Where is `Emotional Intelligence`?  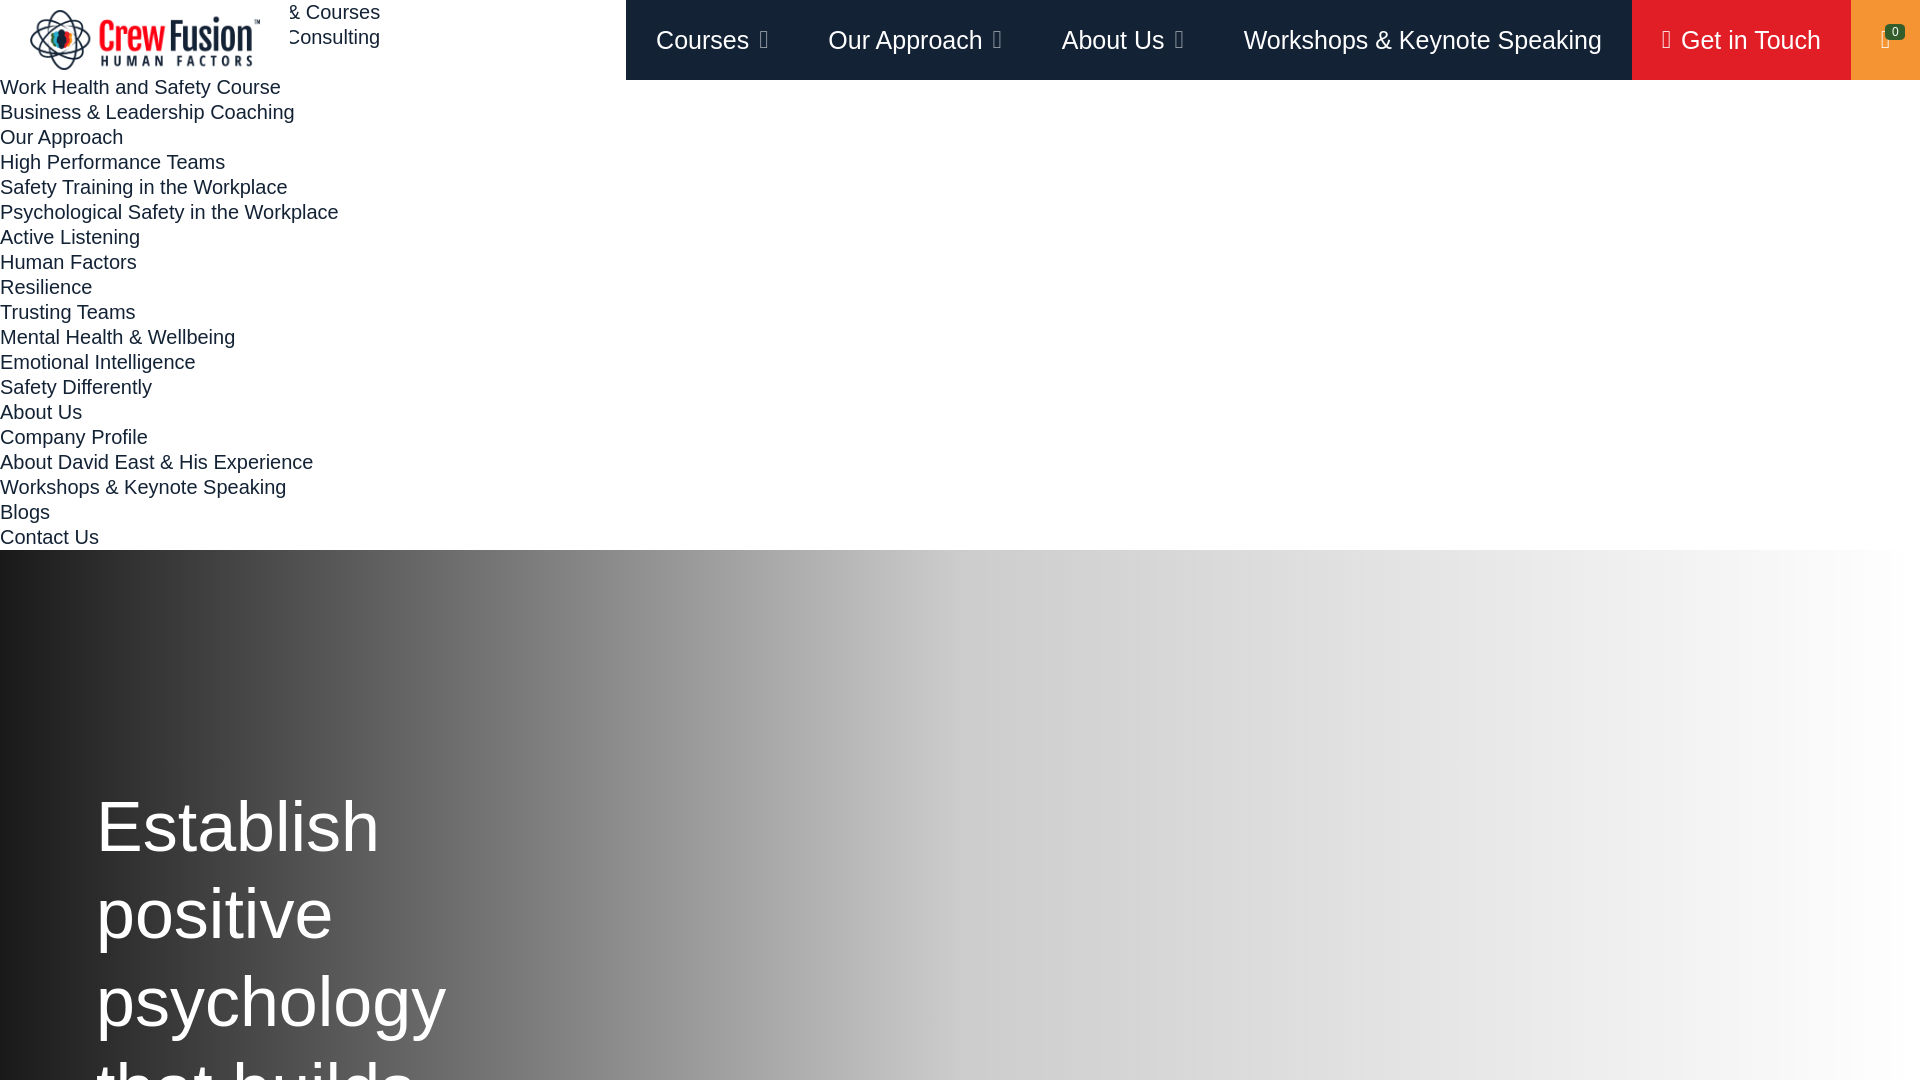
Emotional Intelligence is located at coordinates (98, 362).